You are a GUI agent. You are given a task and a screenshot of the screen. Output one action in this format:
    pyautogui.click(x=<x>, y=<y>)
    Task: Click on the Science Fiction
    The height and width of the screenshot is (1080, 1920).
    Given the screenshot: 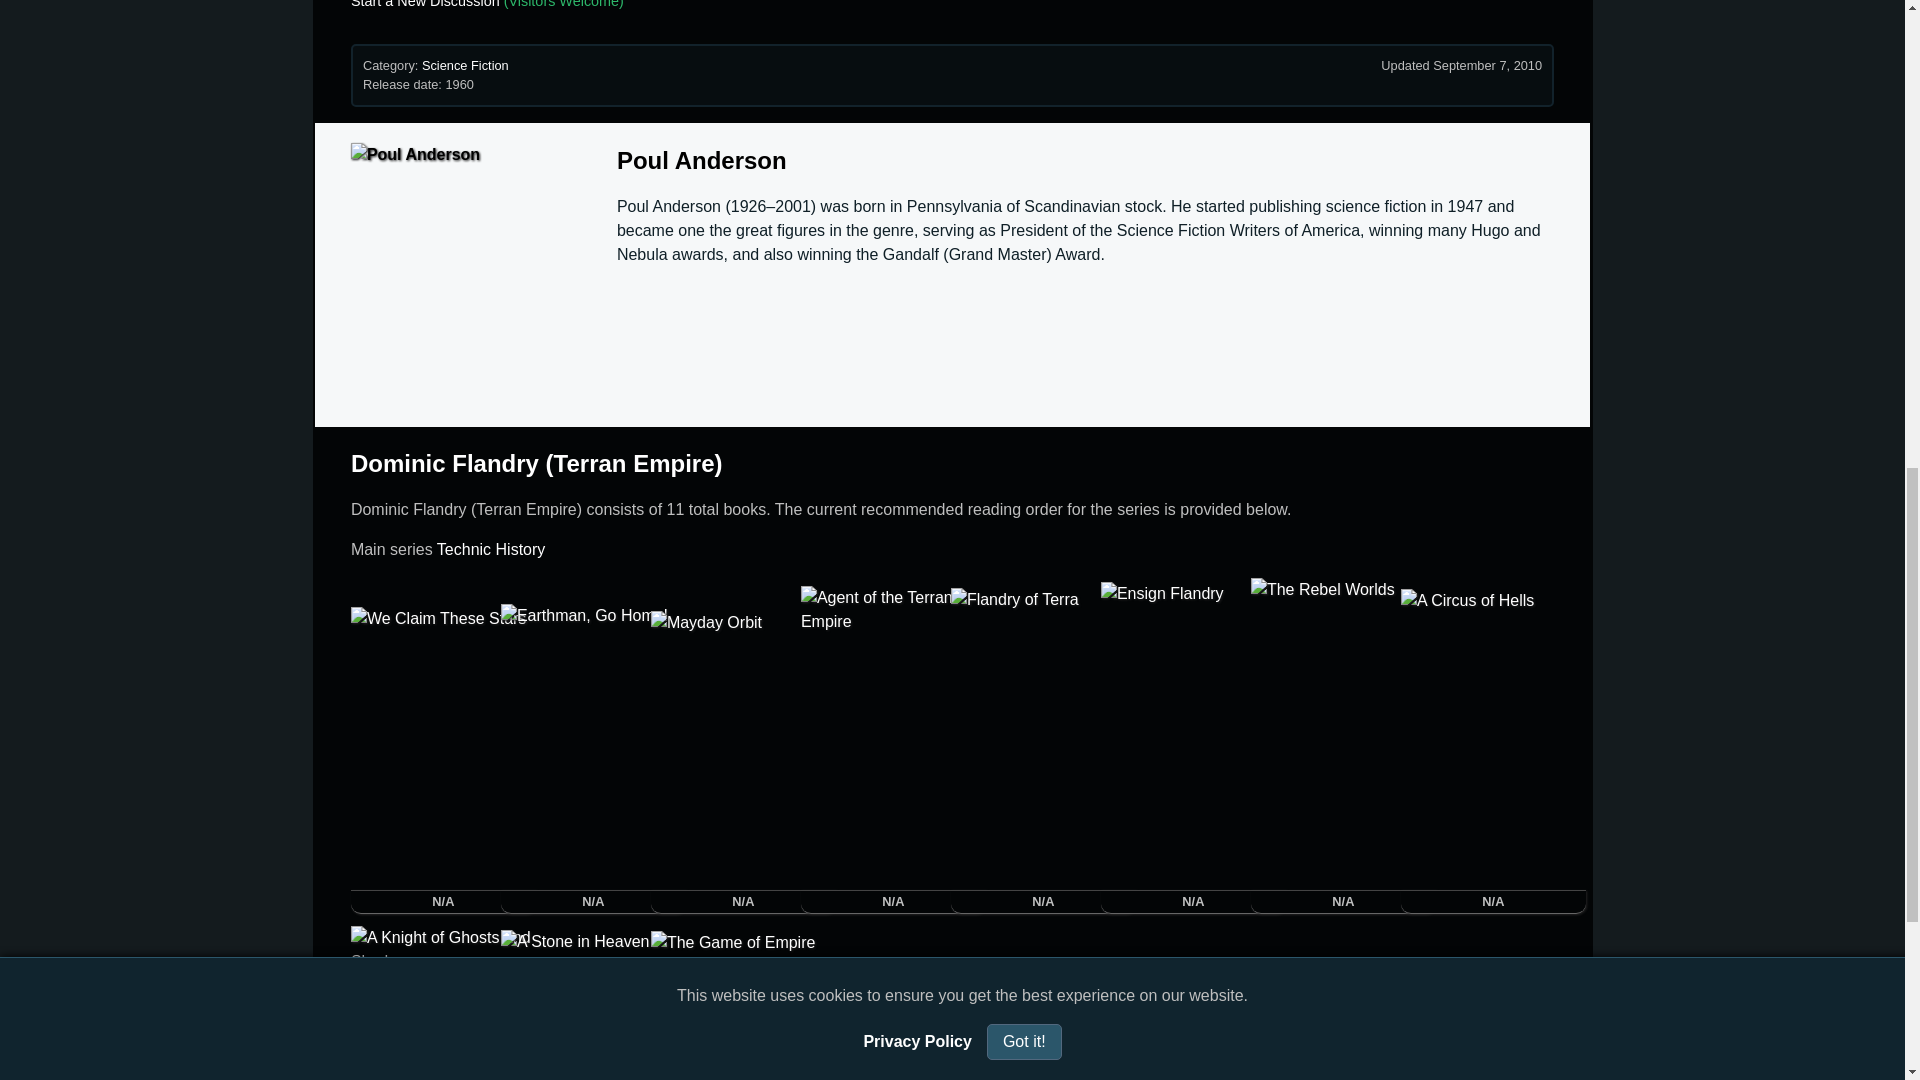 What is the action you would take?
    pyautogui.click(x=465, y=66)
    